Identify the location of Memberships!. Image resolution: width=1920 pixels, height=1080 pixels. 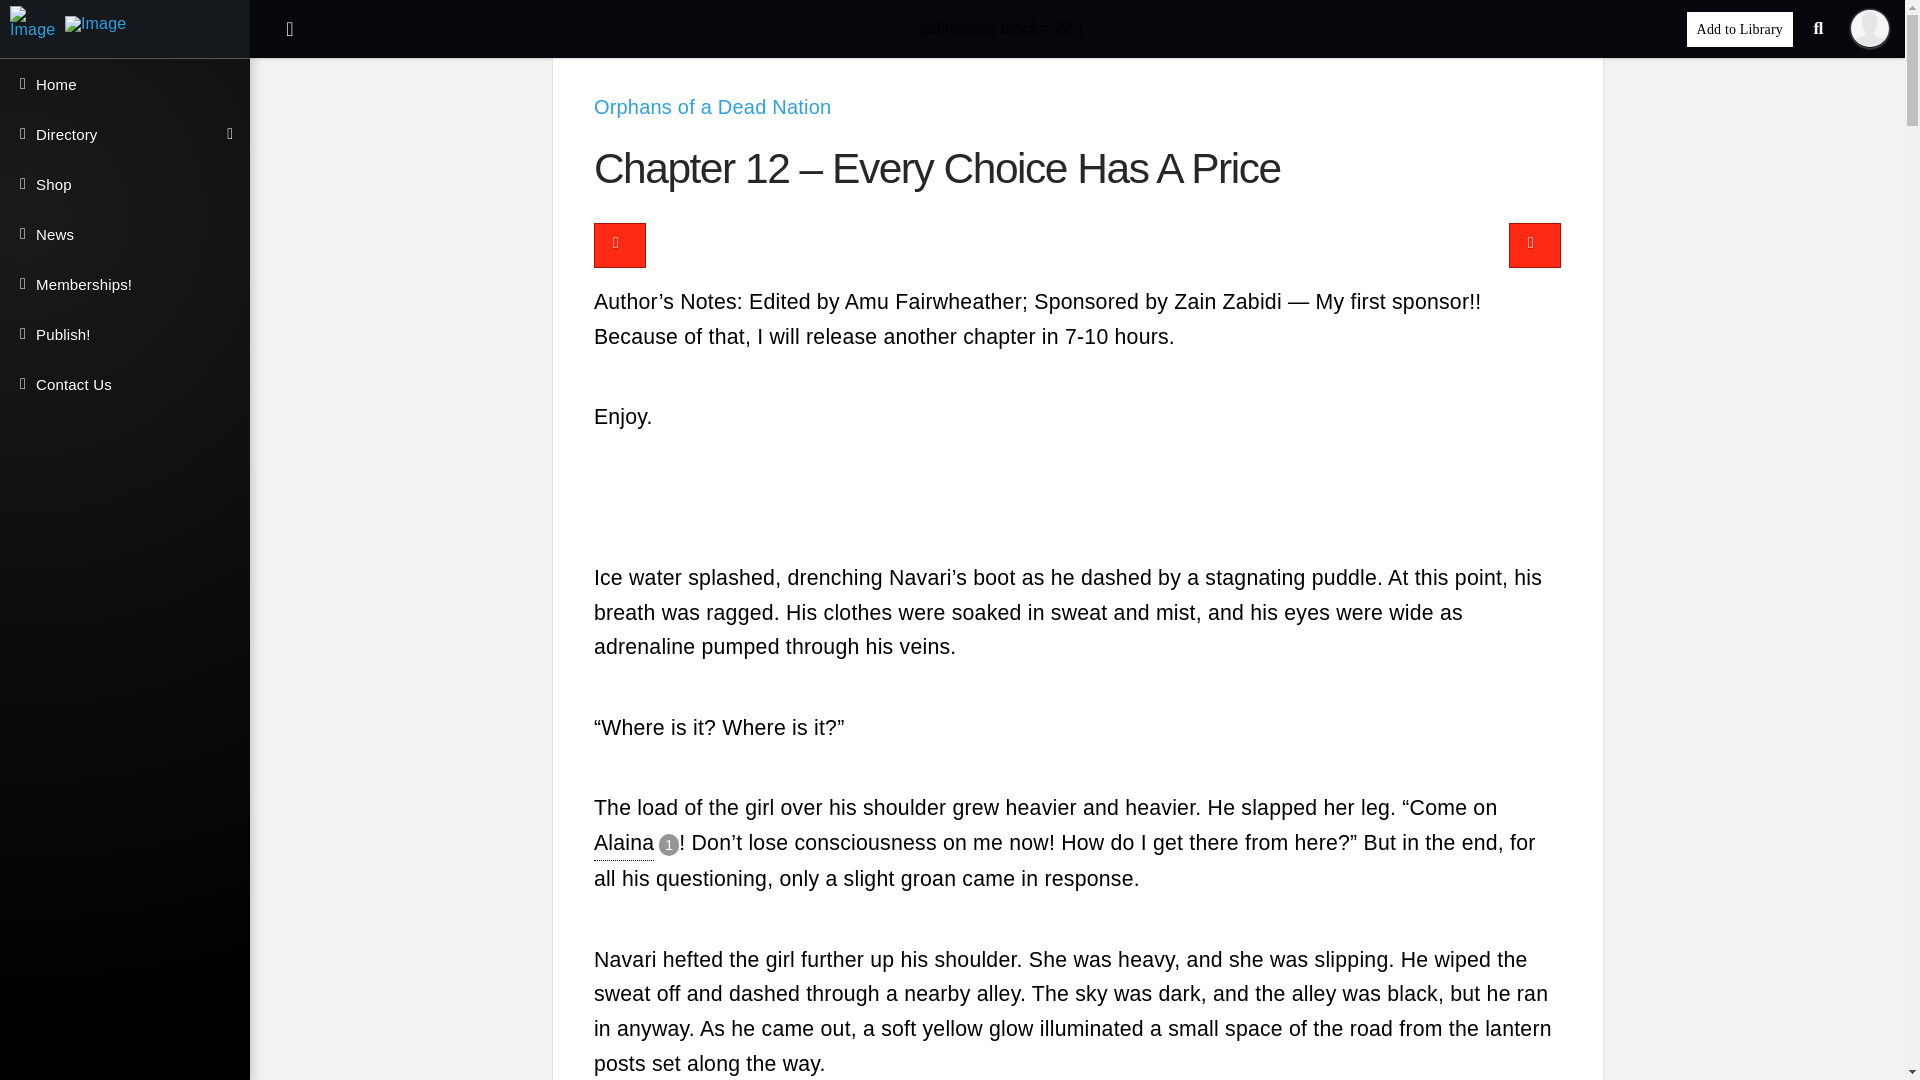
(124, 284).